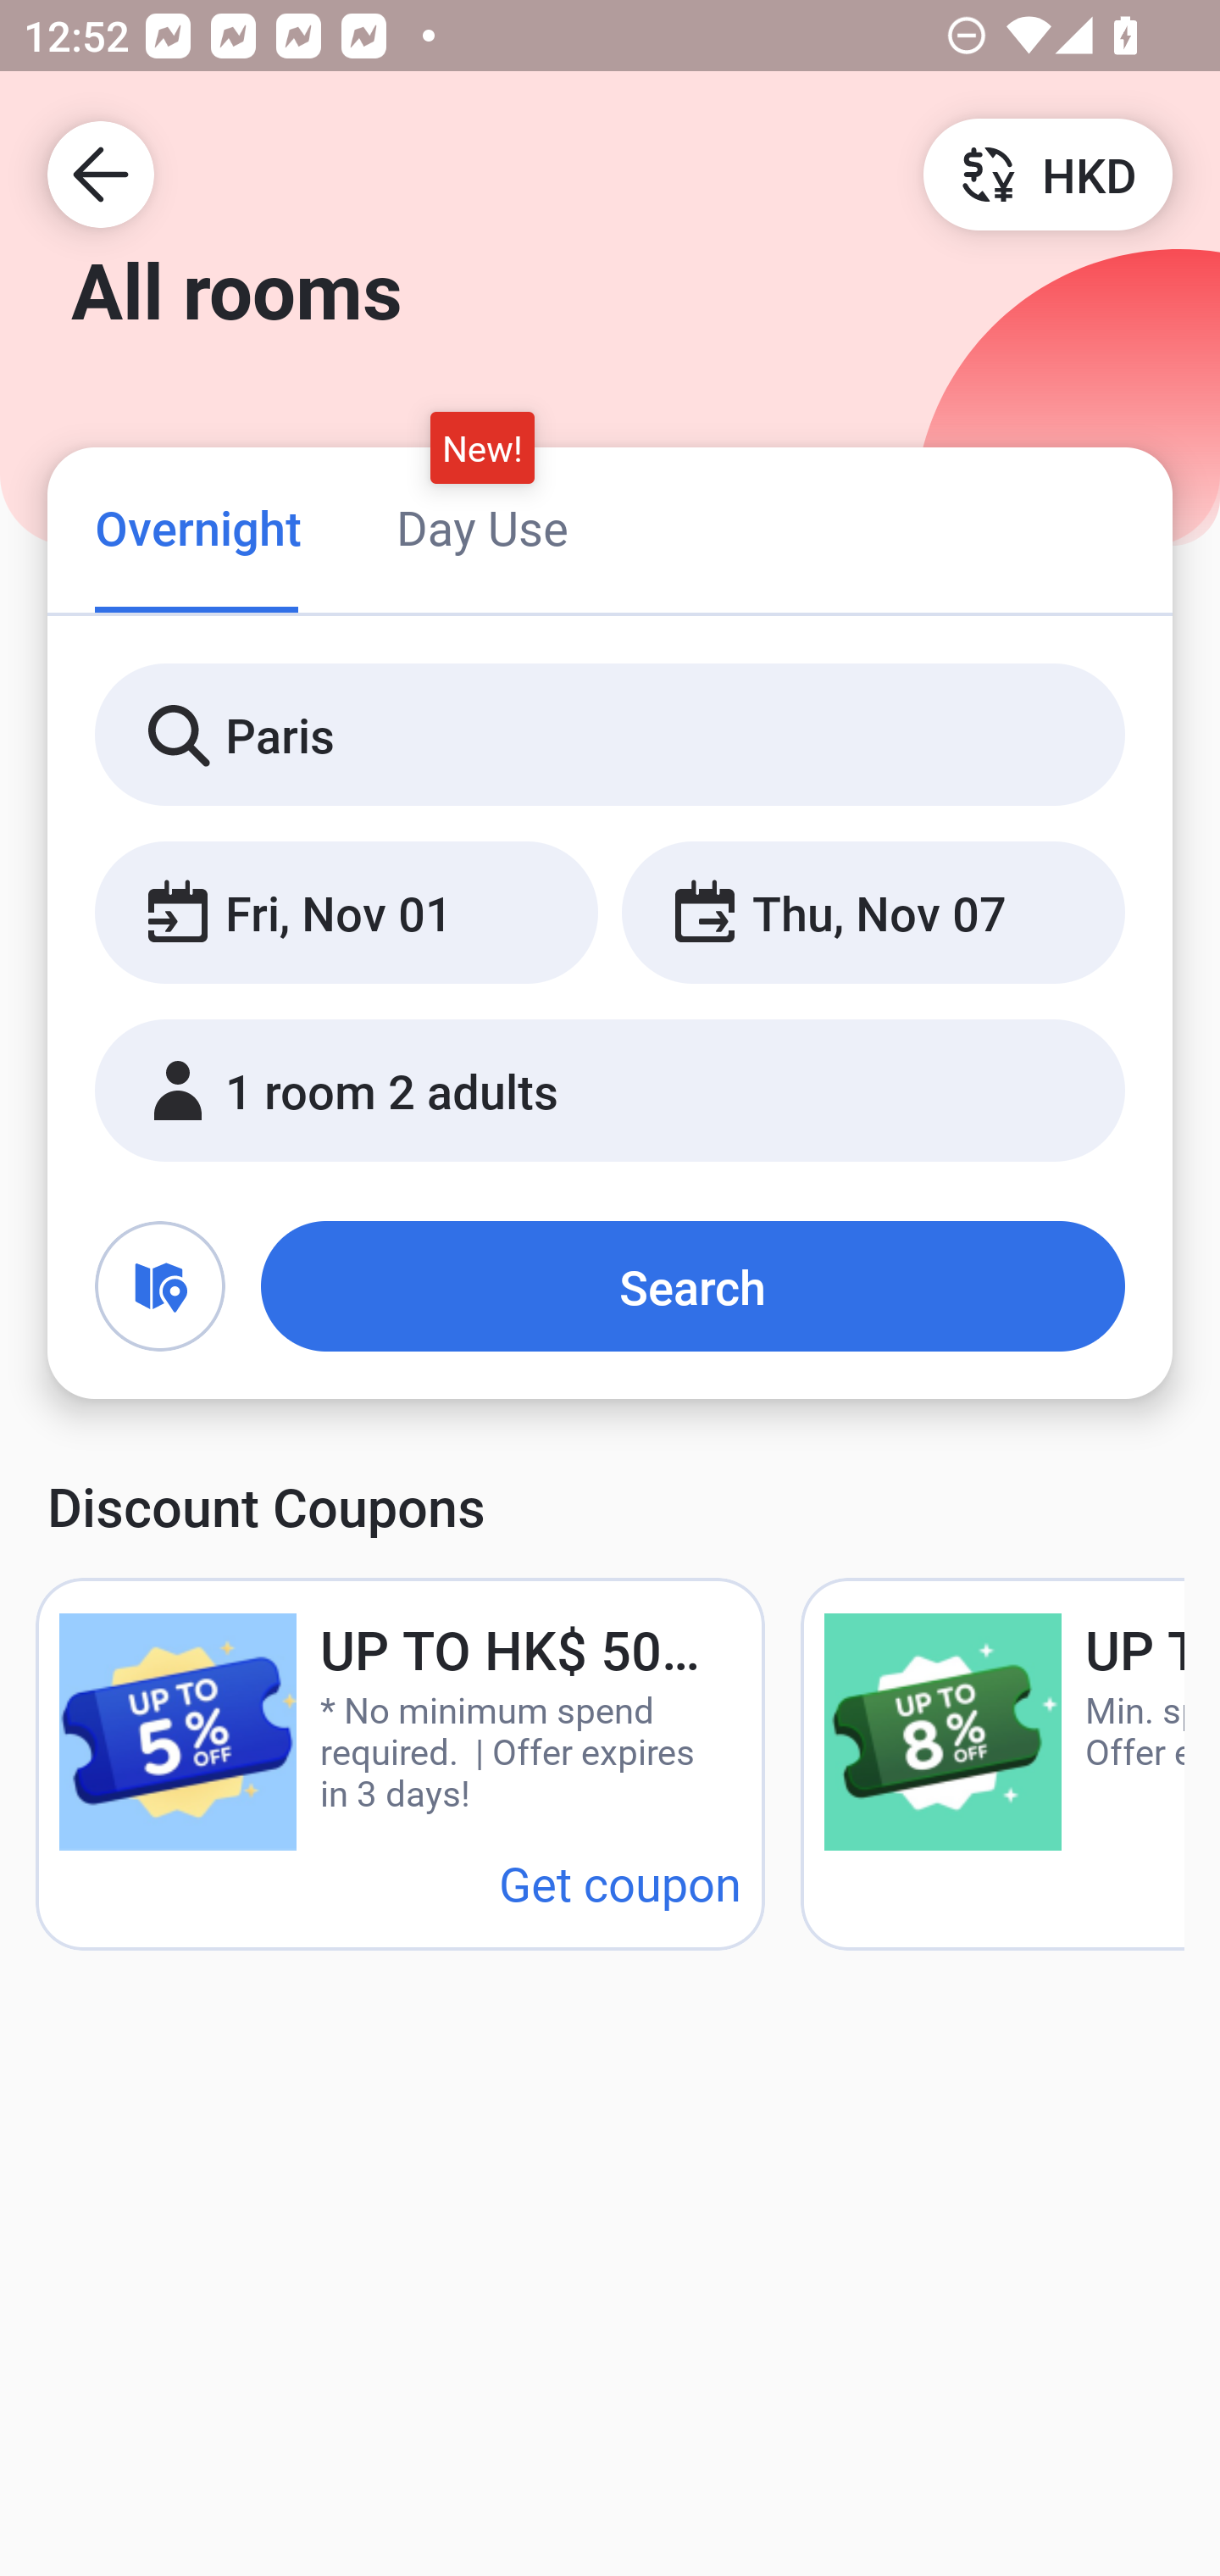 This screenshot has width=1220, height=2576. What do you see at coordinates (610, 736) in the screenshot?
I see `Paris` at bounding box center [610, 736].